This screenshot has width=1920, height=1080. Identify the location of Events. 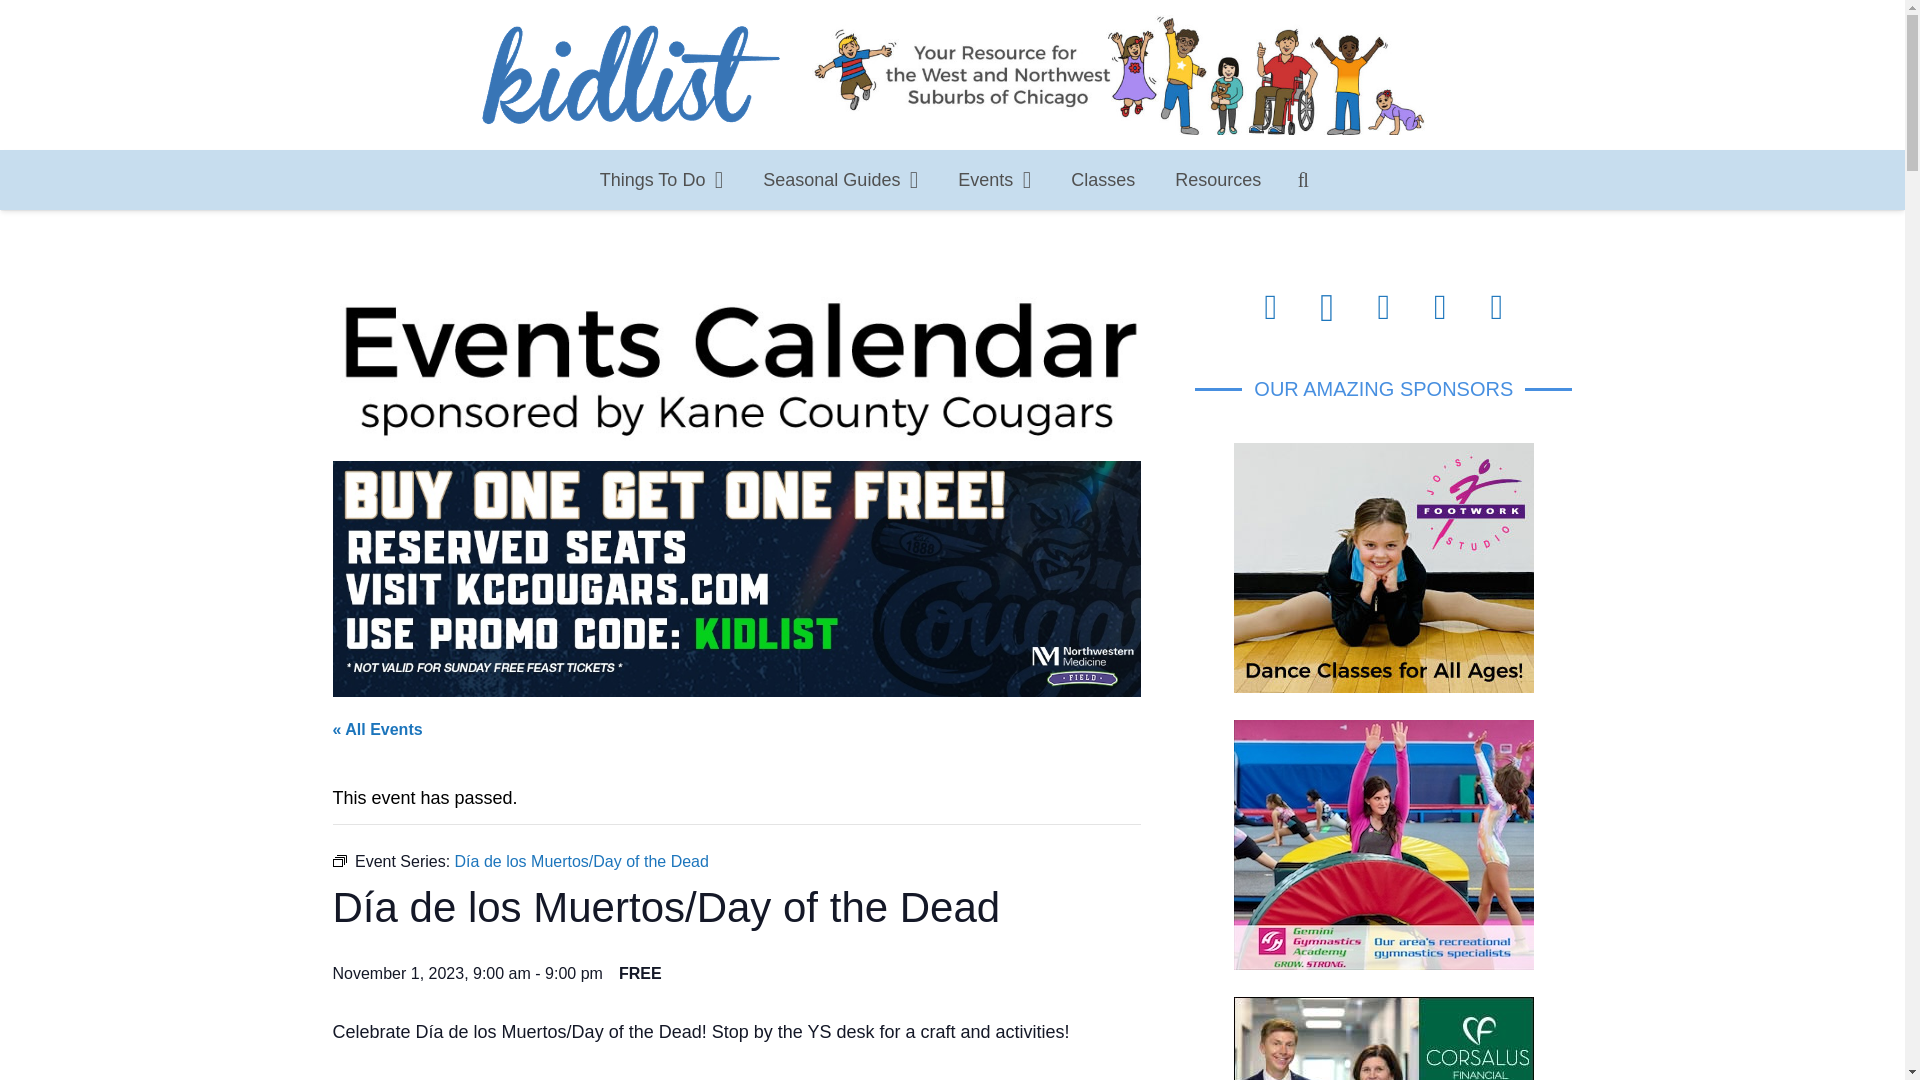
(994, 180).